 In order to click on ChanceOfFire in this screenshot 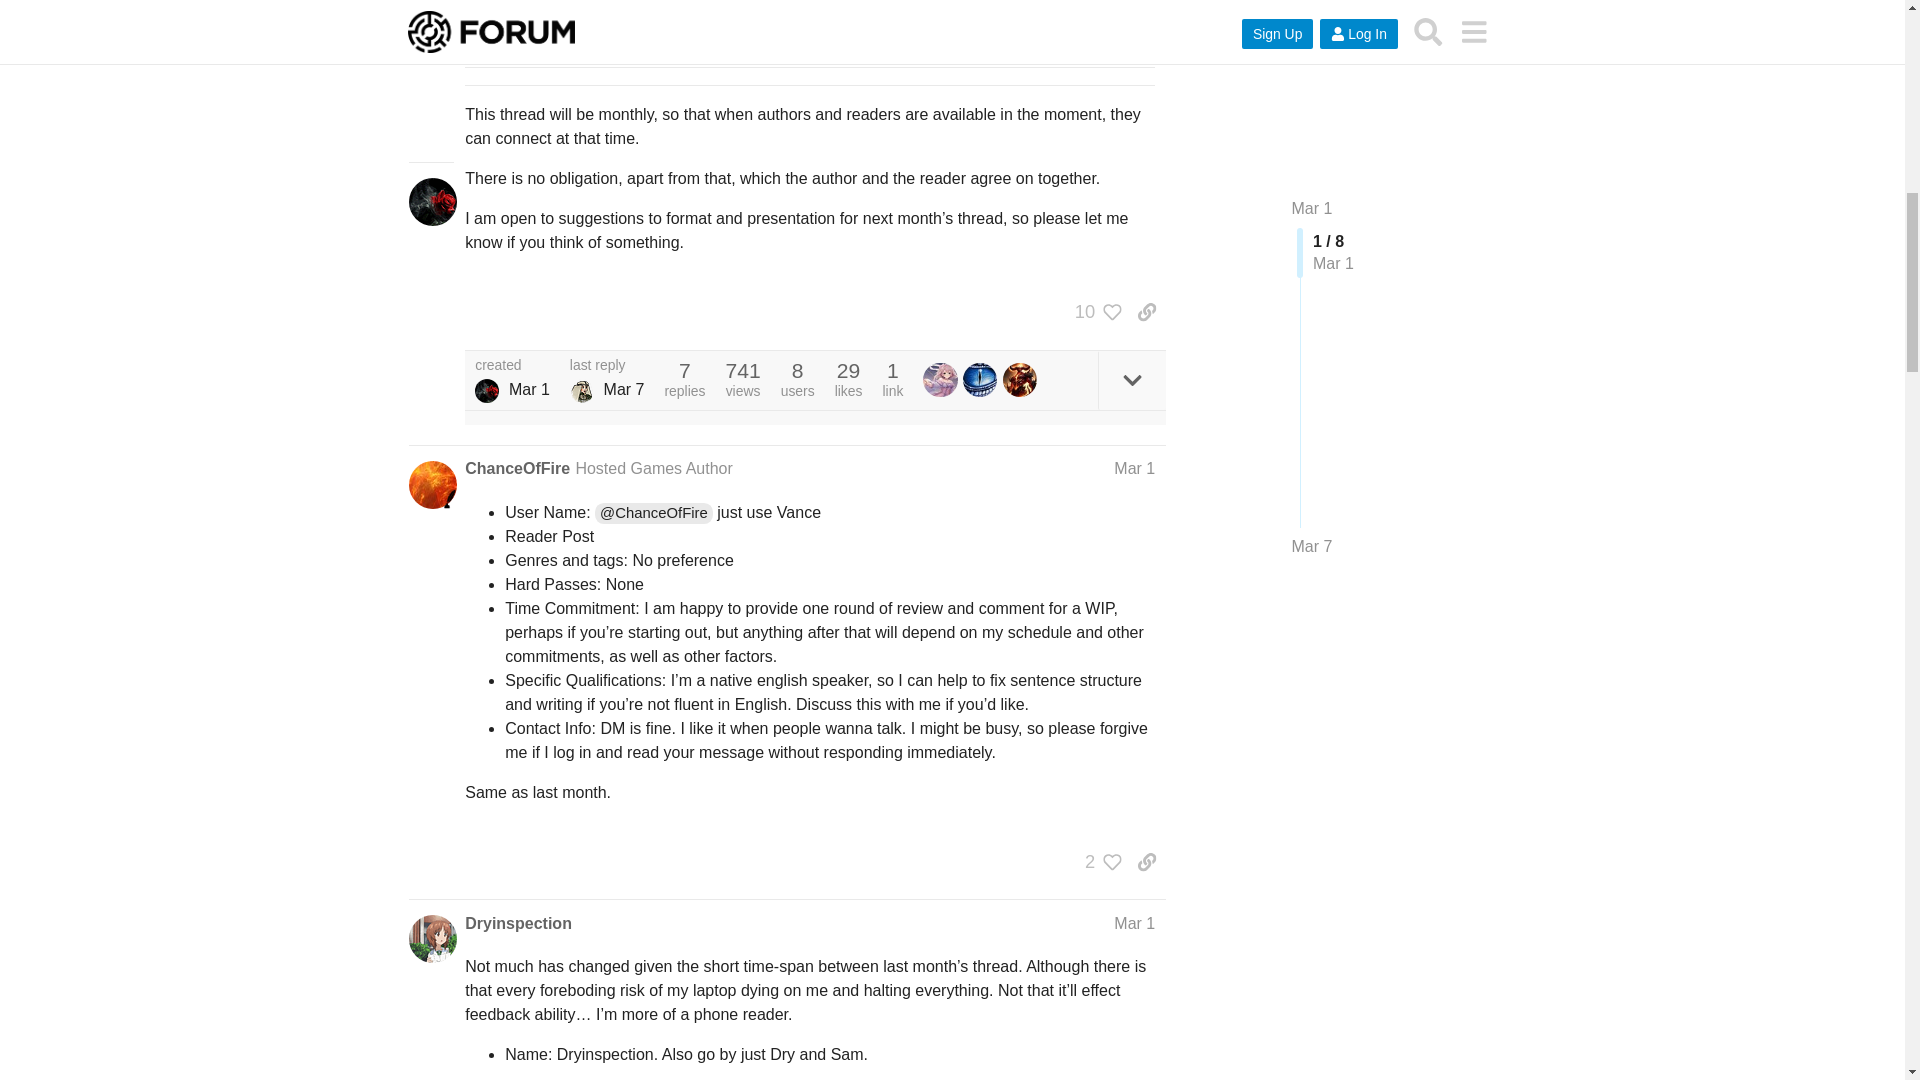, I will do `click(517, 468)`.